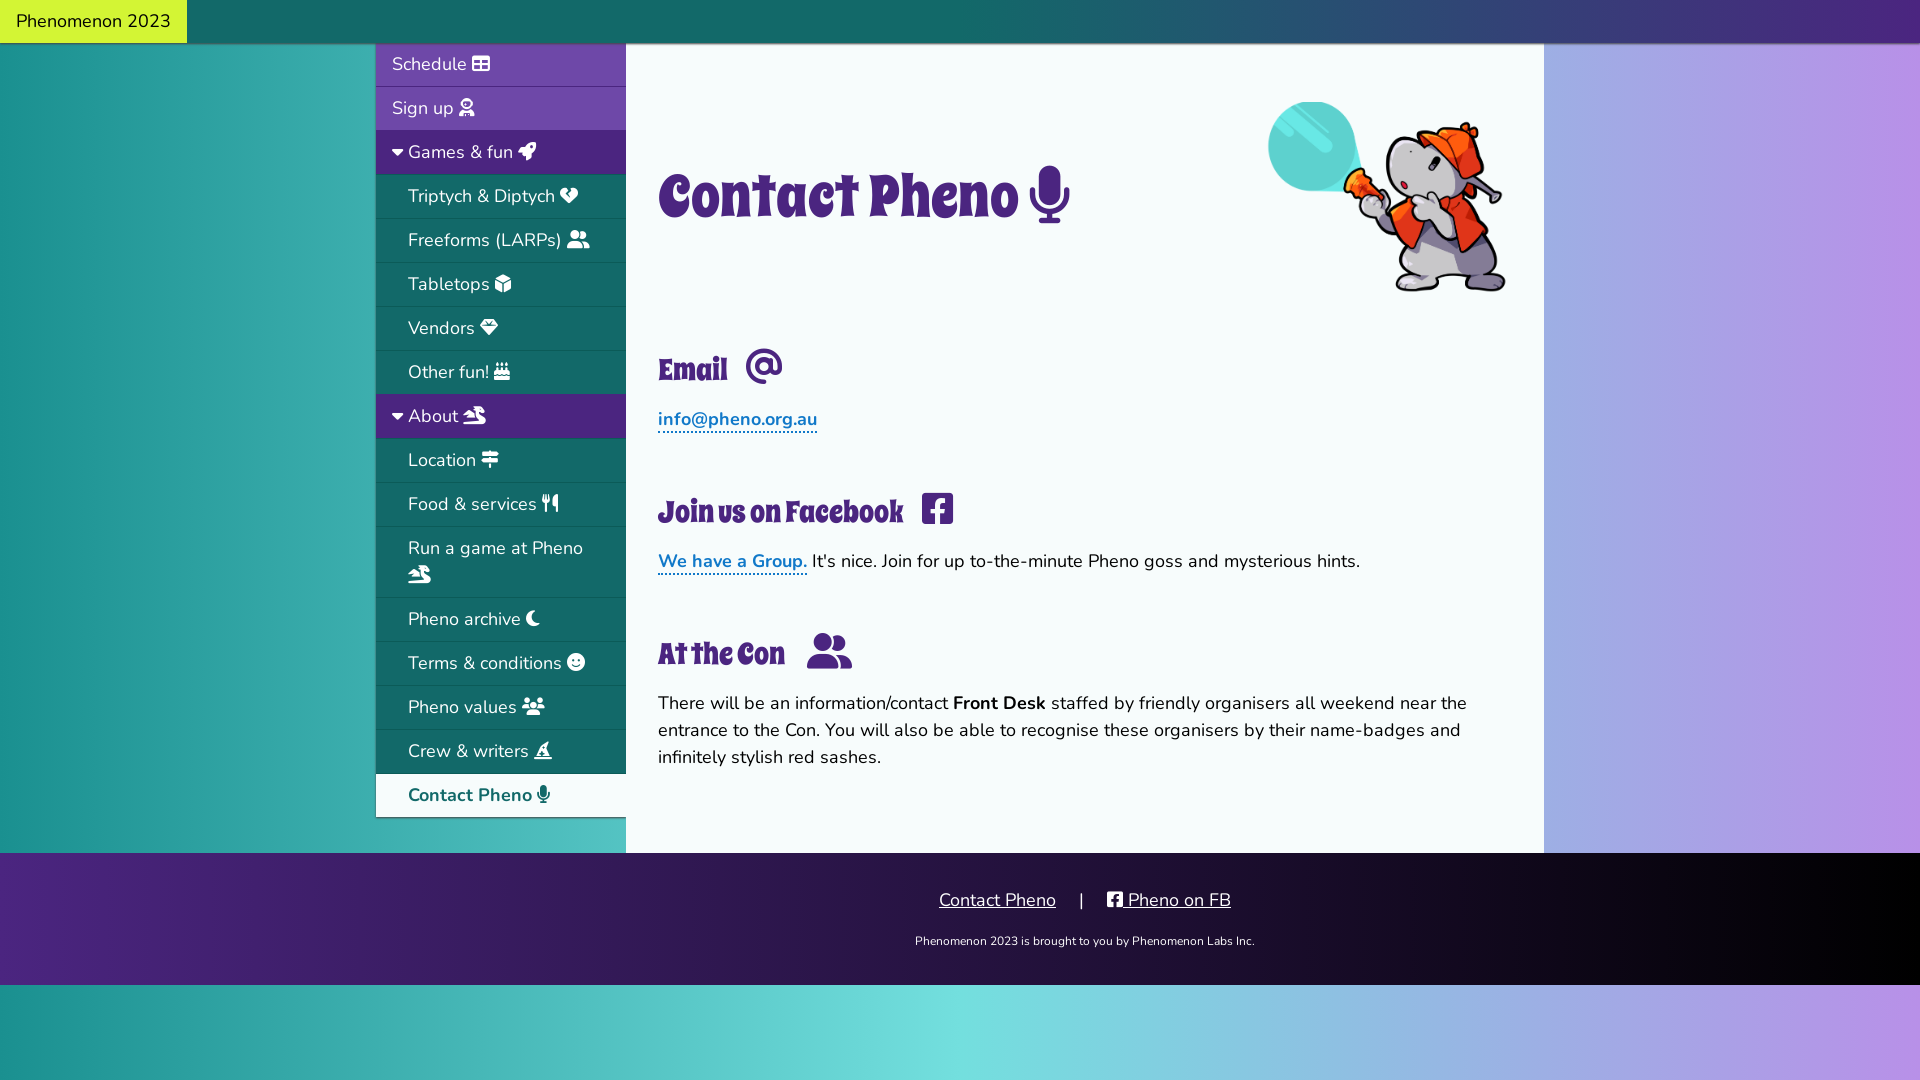 The width and height of the screenshot is (1920, 1080). Describe the element at coordinates (501, 416) in the screenshot. I see `About` at that location.